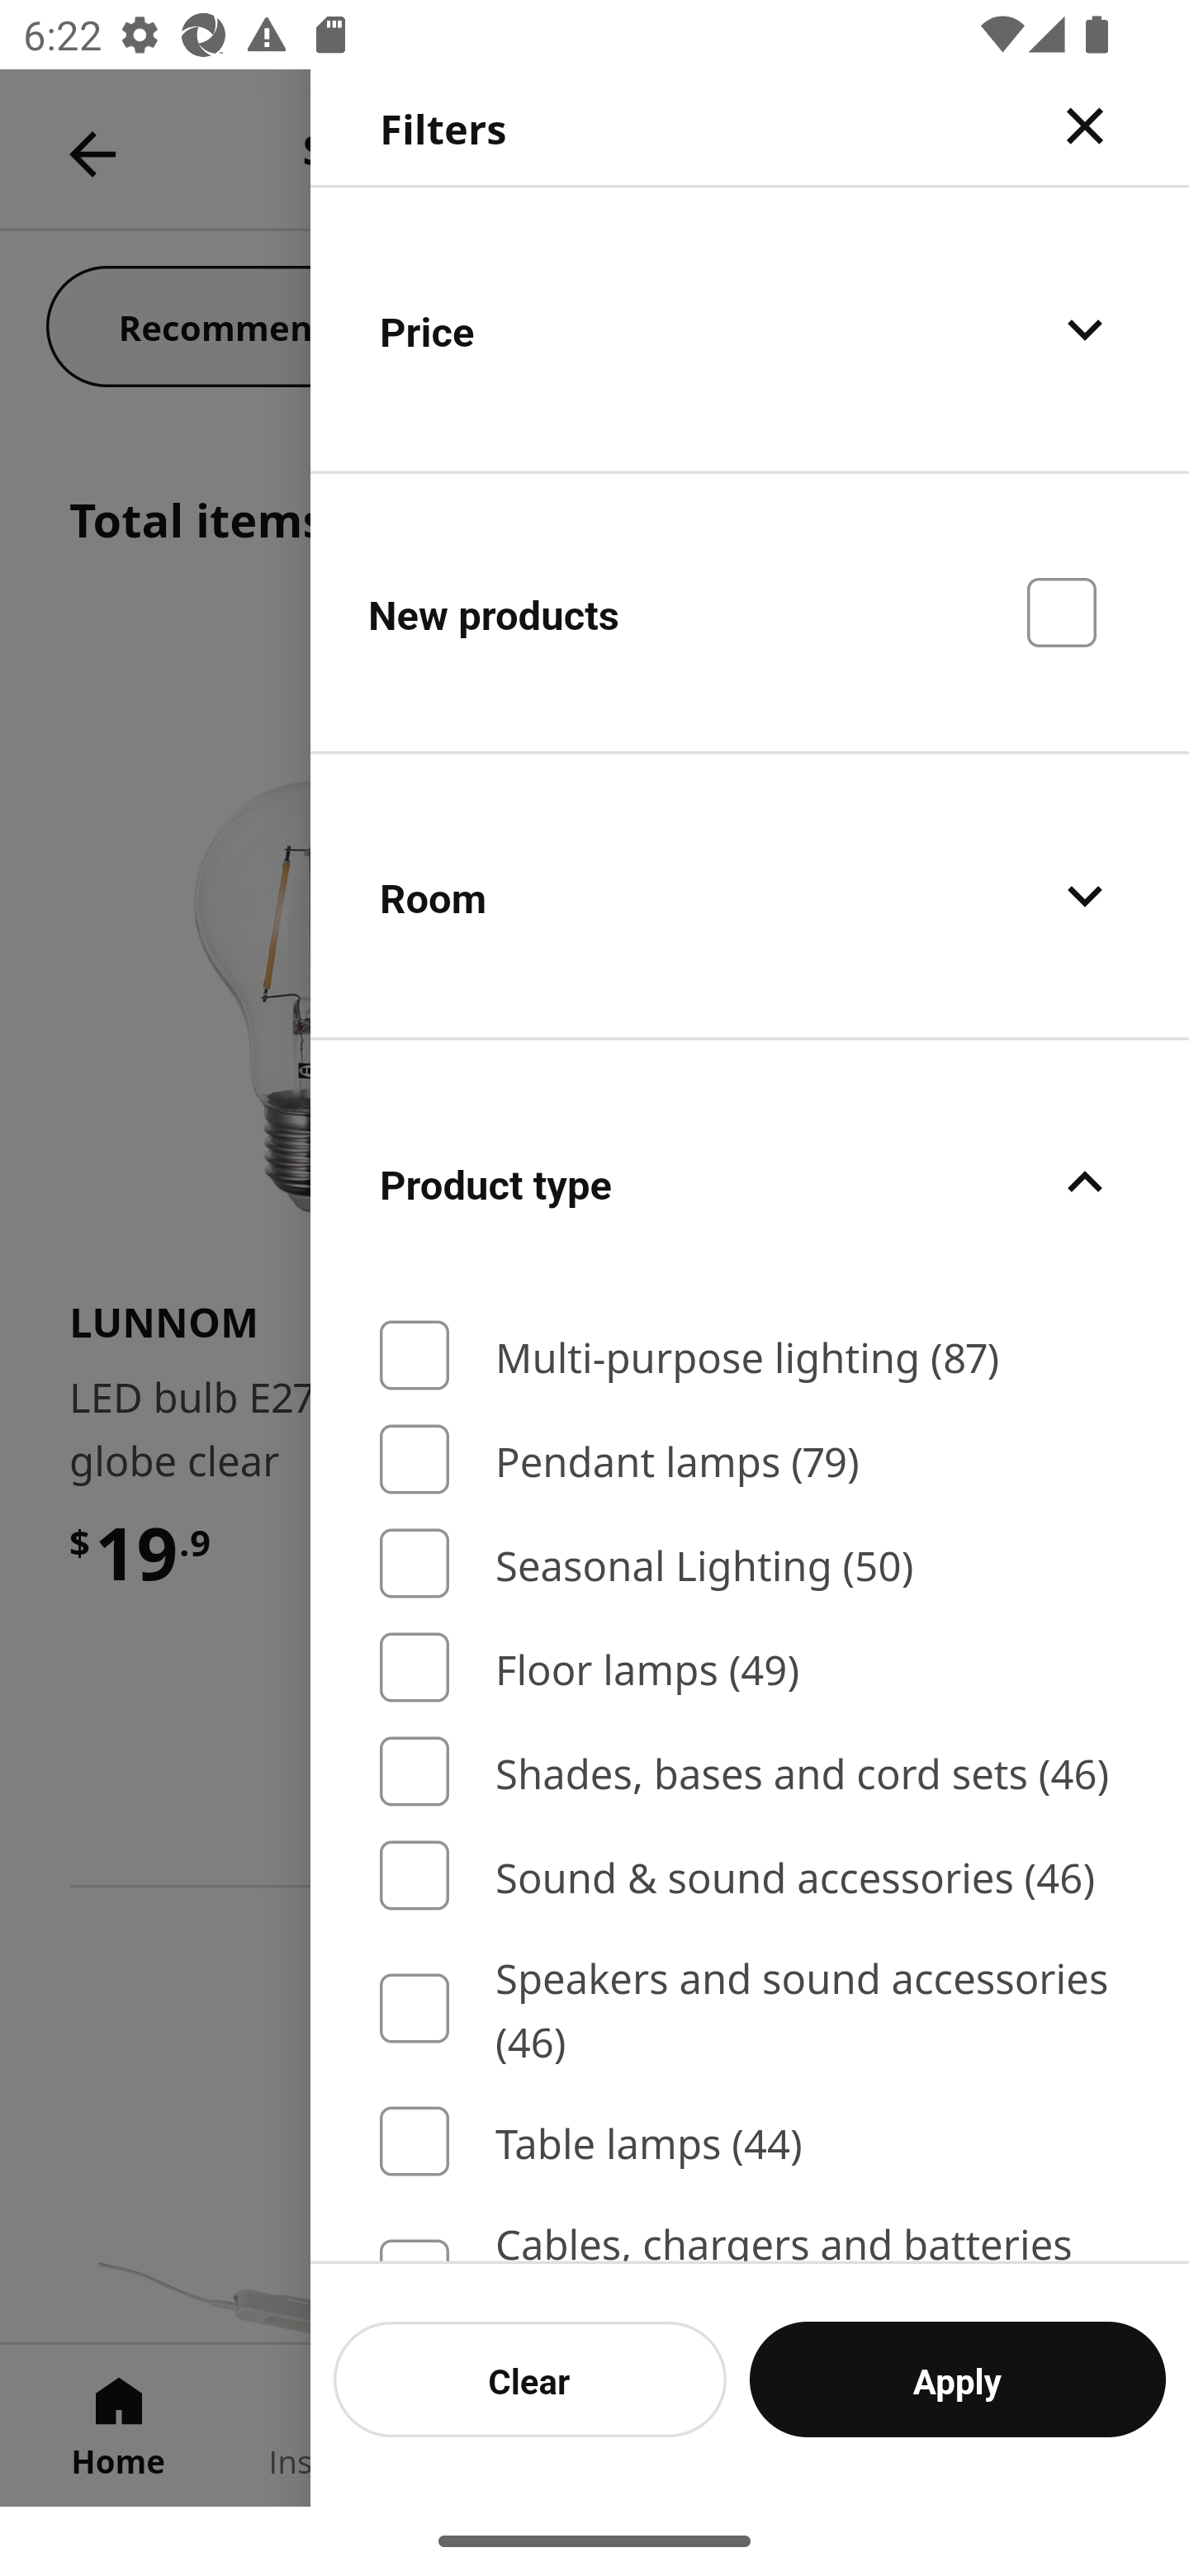 The height and width of the screenshot is (2576, 1189). What do you see at coordinates (530, 2379) in the screenshot?
I see `Clear` at bounding box center [530, 2379].